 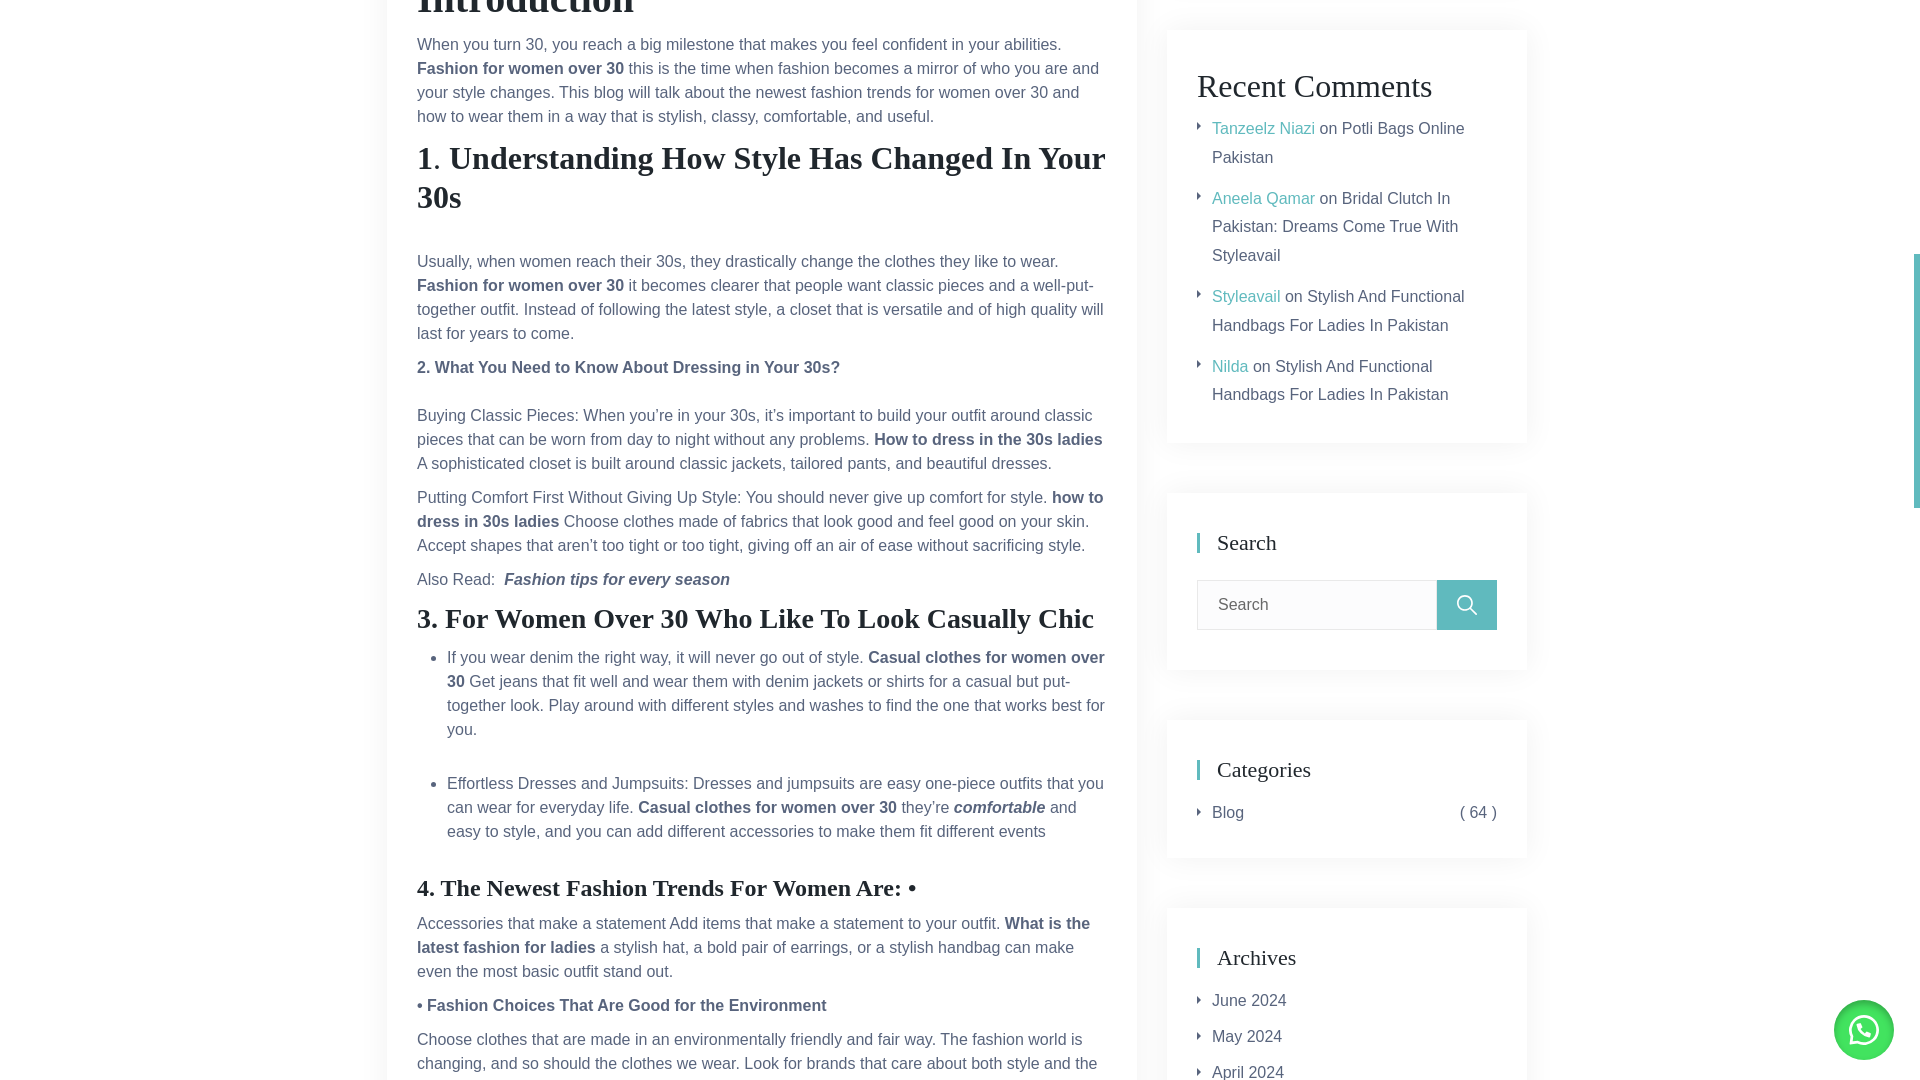 I want to click on Potli Bags Online Pakistan, so click(x=1338, y=142).